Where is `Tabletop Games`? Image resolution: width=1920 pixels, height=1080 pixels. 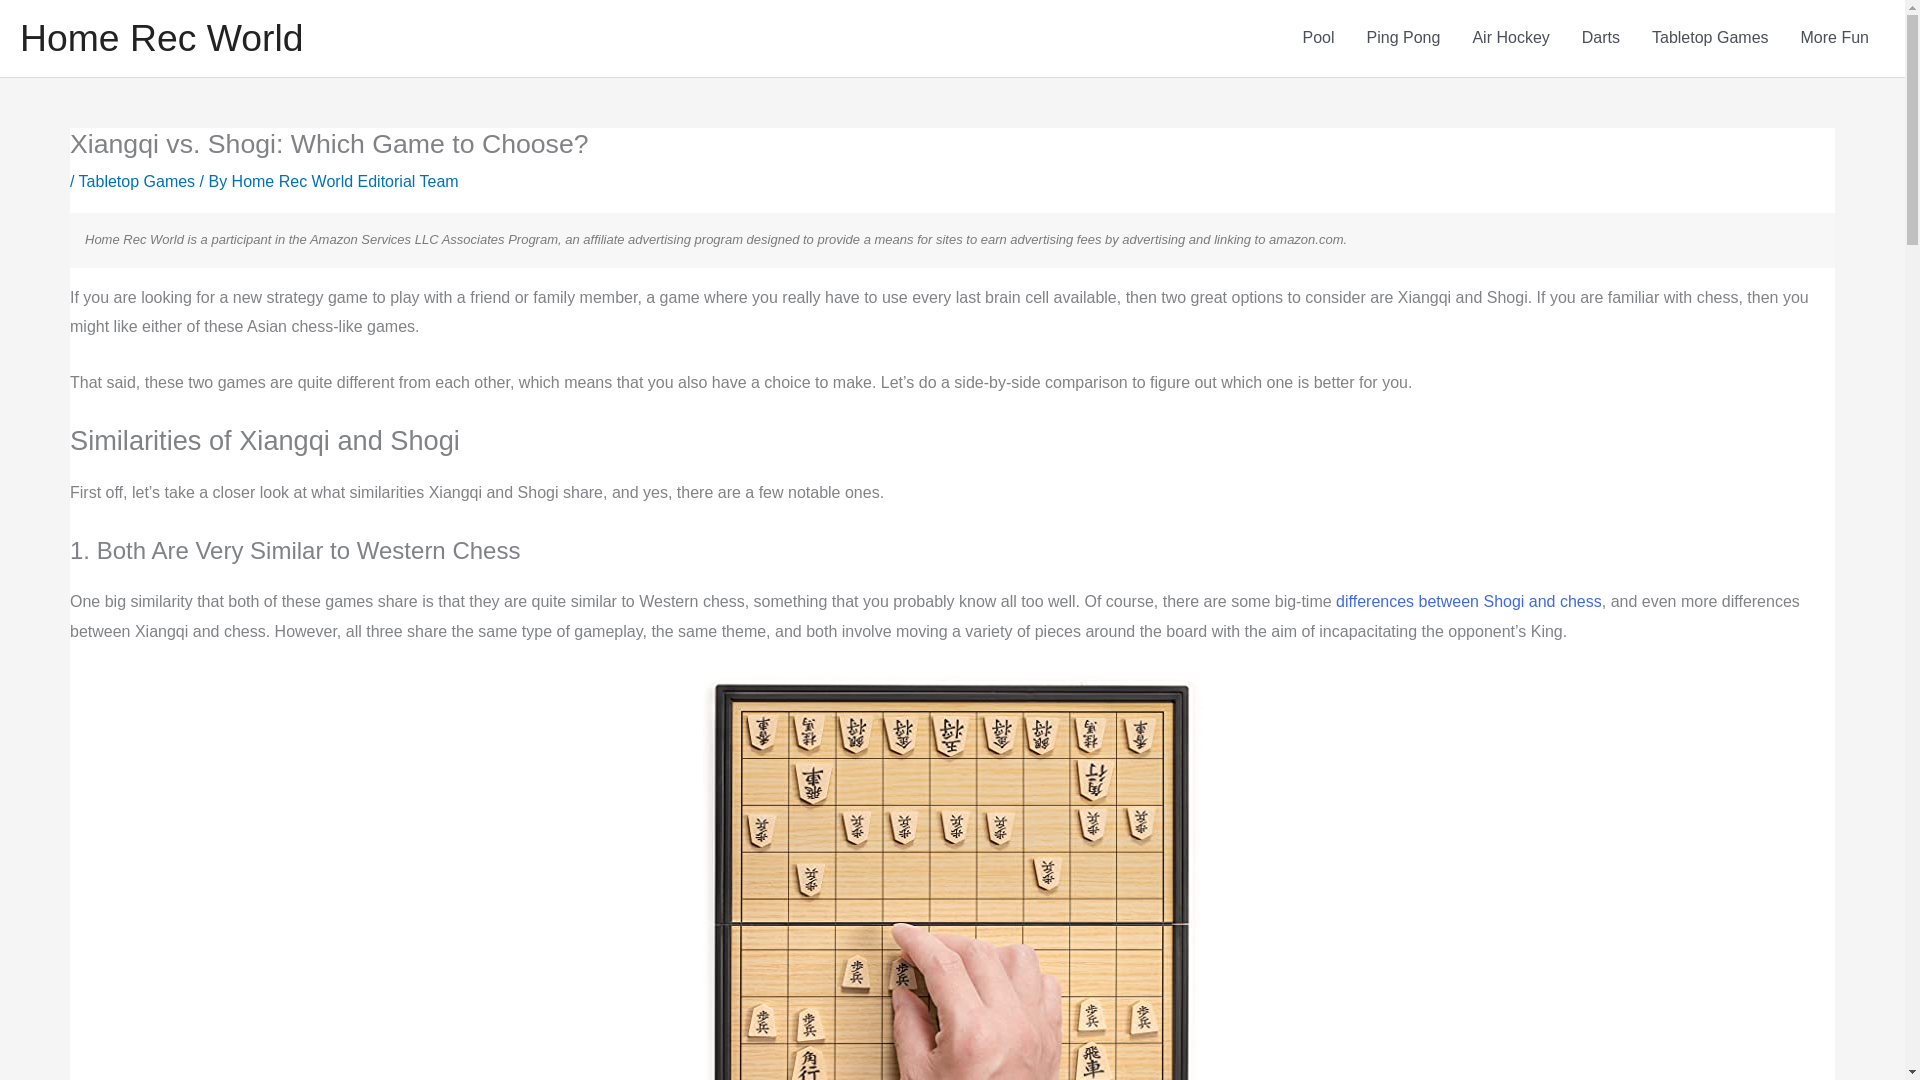
Tabletop Games is located at coordinates (1710, 38).